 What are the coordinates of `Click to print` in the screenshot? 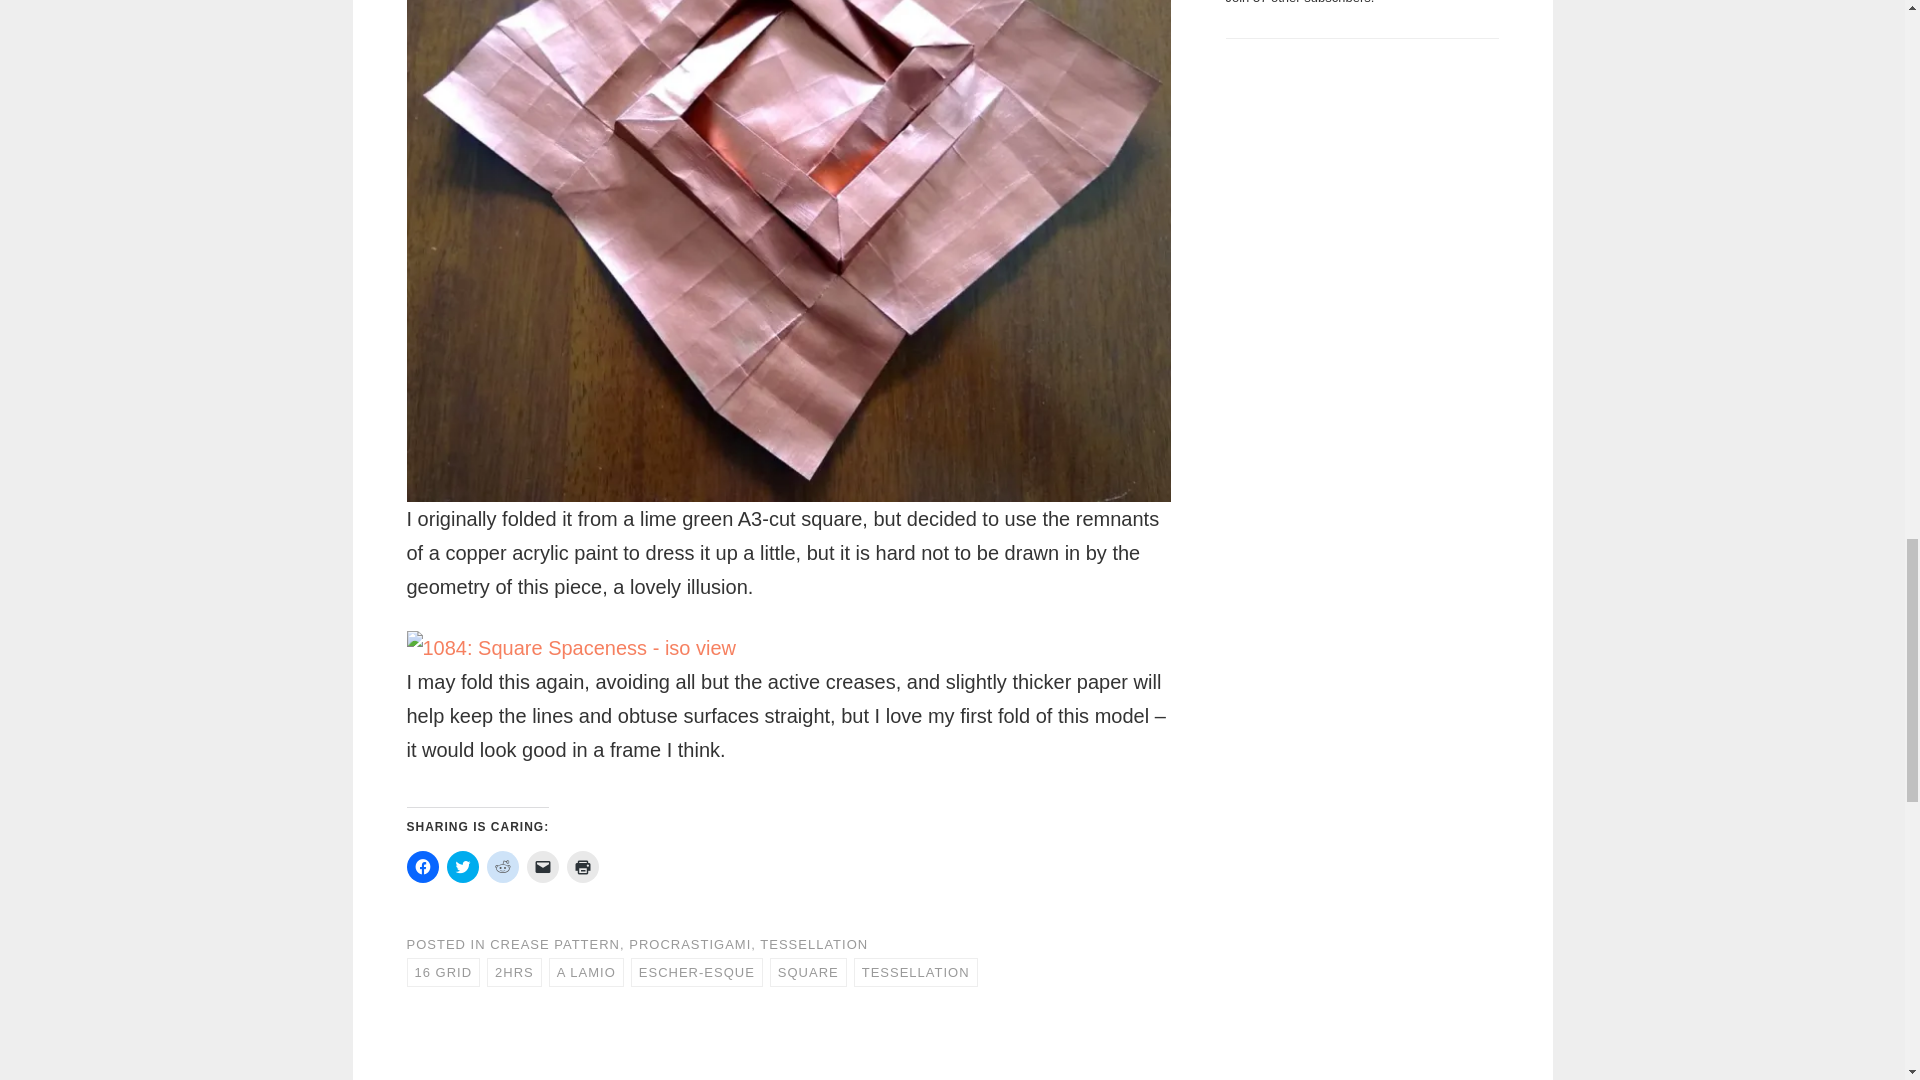 It's located at (582, 867).